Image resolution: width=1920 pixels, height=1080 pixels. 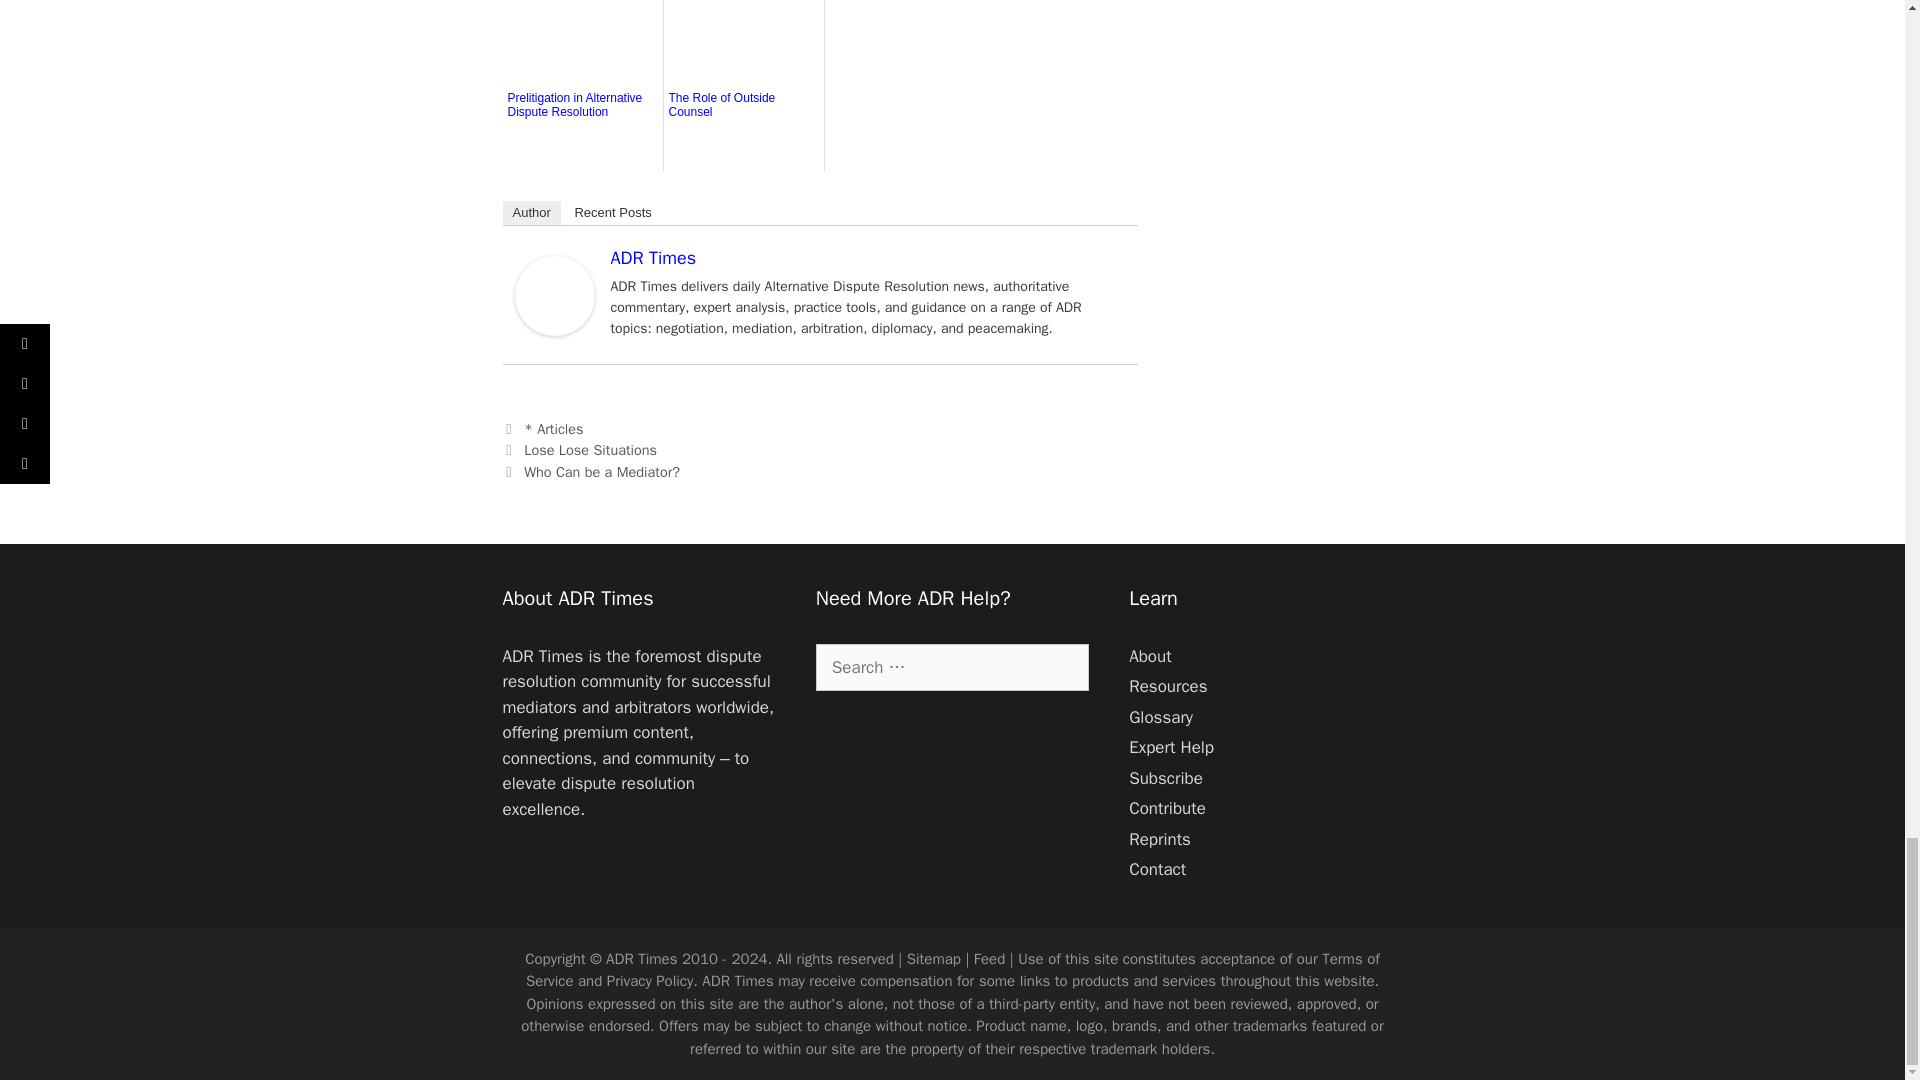 I want to click on ADR Times, so click(x=652, y=258).